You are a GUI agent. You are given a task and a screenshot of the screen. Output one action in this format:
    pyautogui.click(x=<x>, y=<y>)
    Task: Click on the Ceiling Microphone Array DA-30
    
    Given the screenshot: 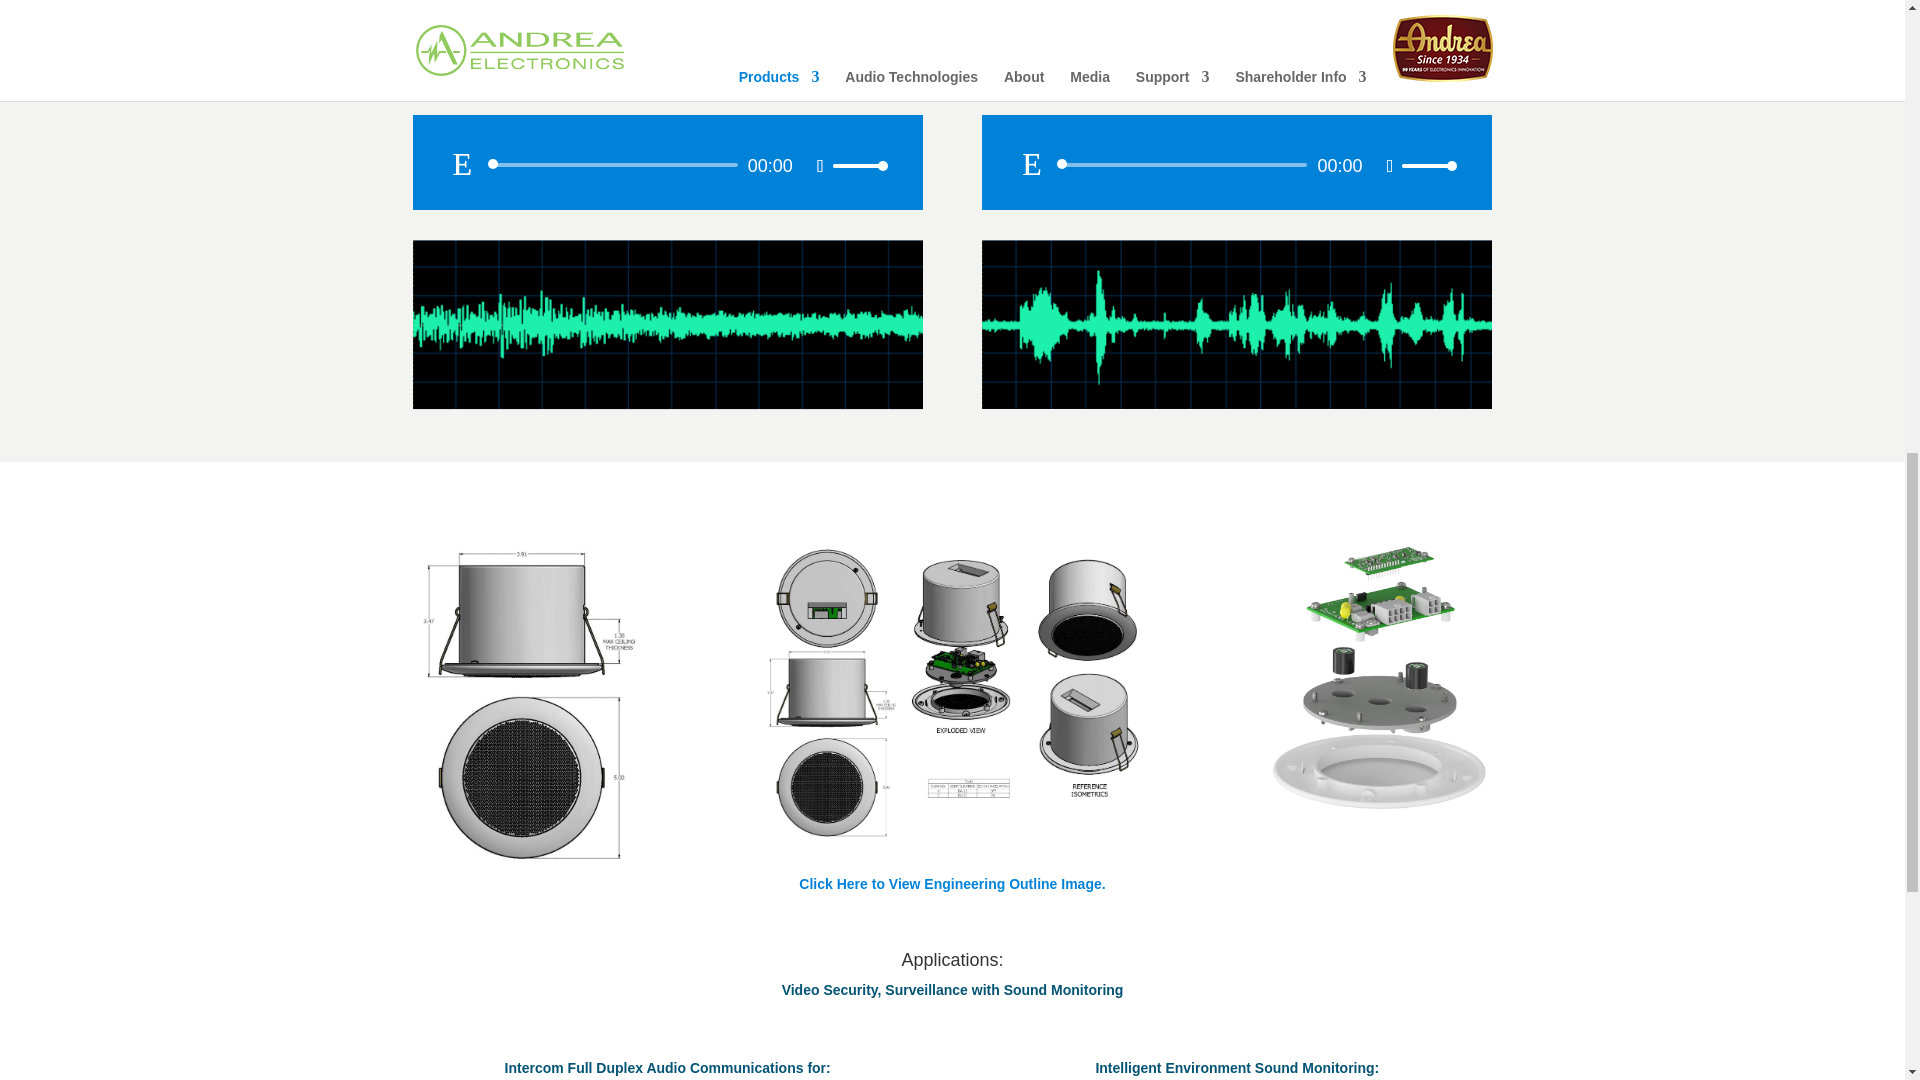 What is the action you would take?
    pyautogui.click(x=1236, y=324)
    